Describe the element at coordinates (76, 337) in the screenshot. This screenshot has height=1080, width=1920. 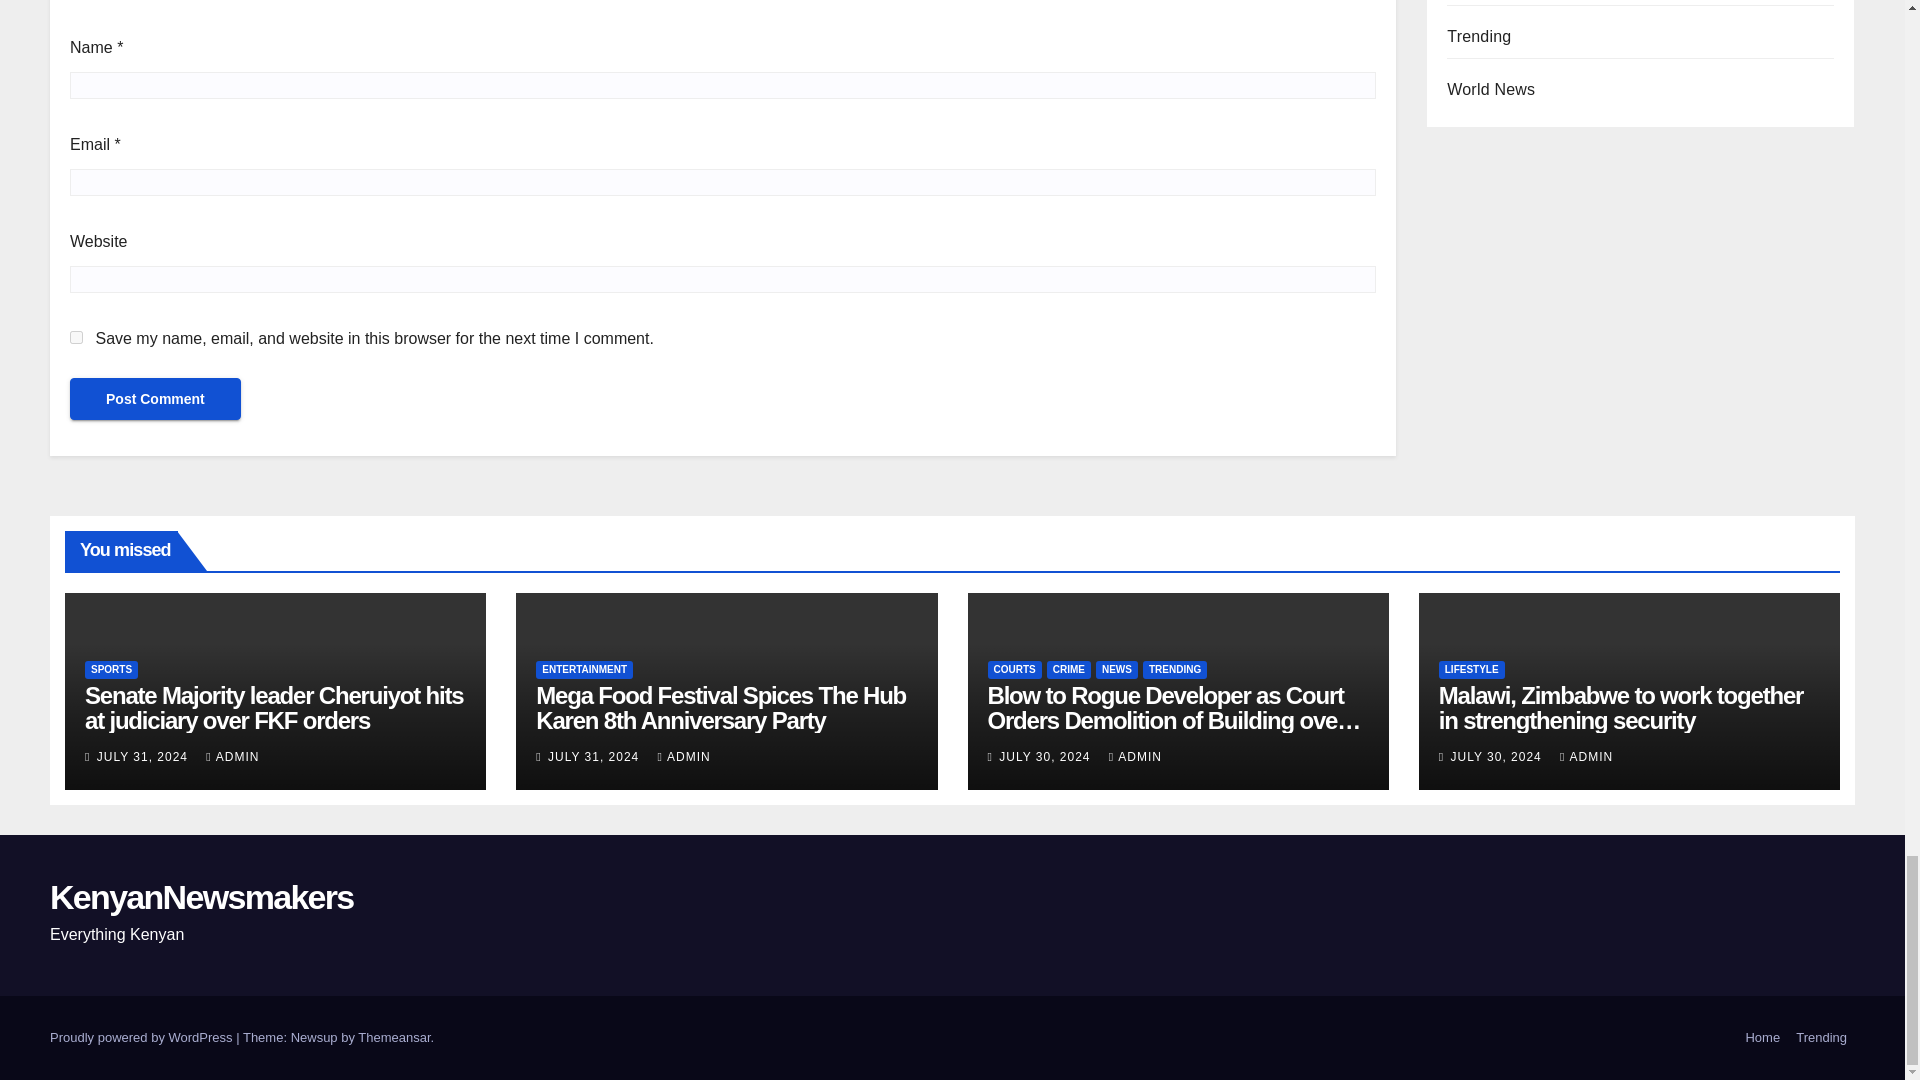
I see `yes` at that location.